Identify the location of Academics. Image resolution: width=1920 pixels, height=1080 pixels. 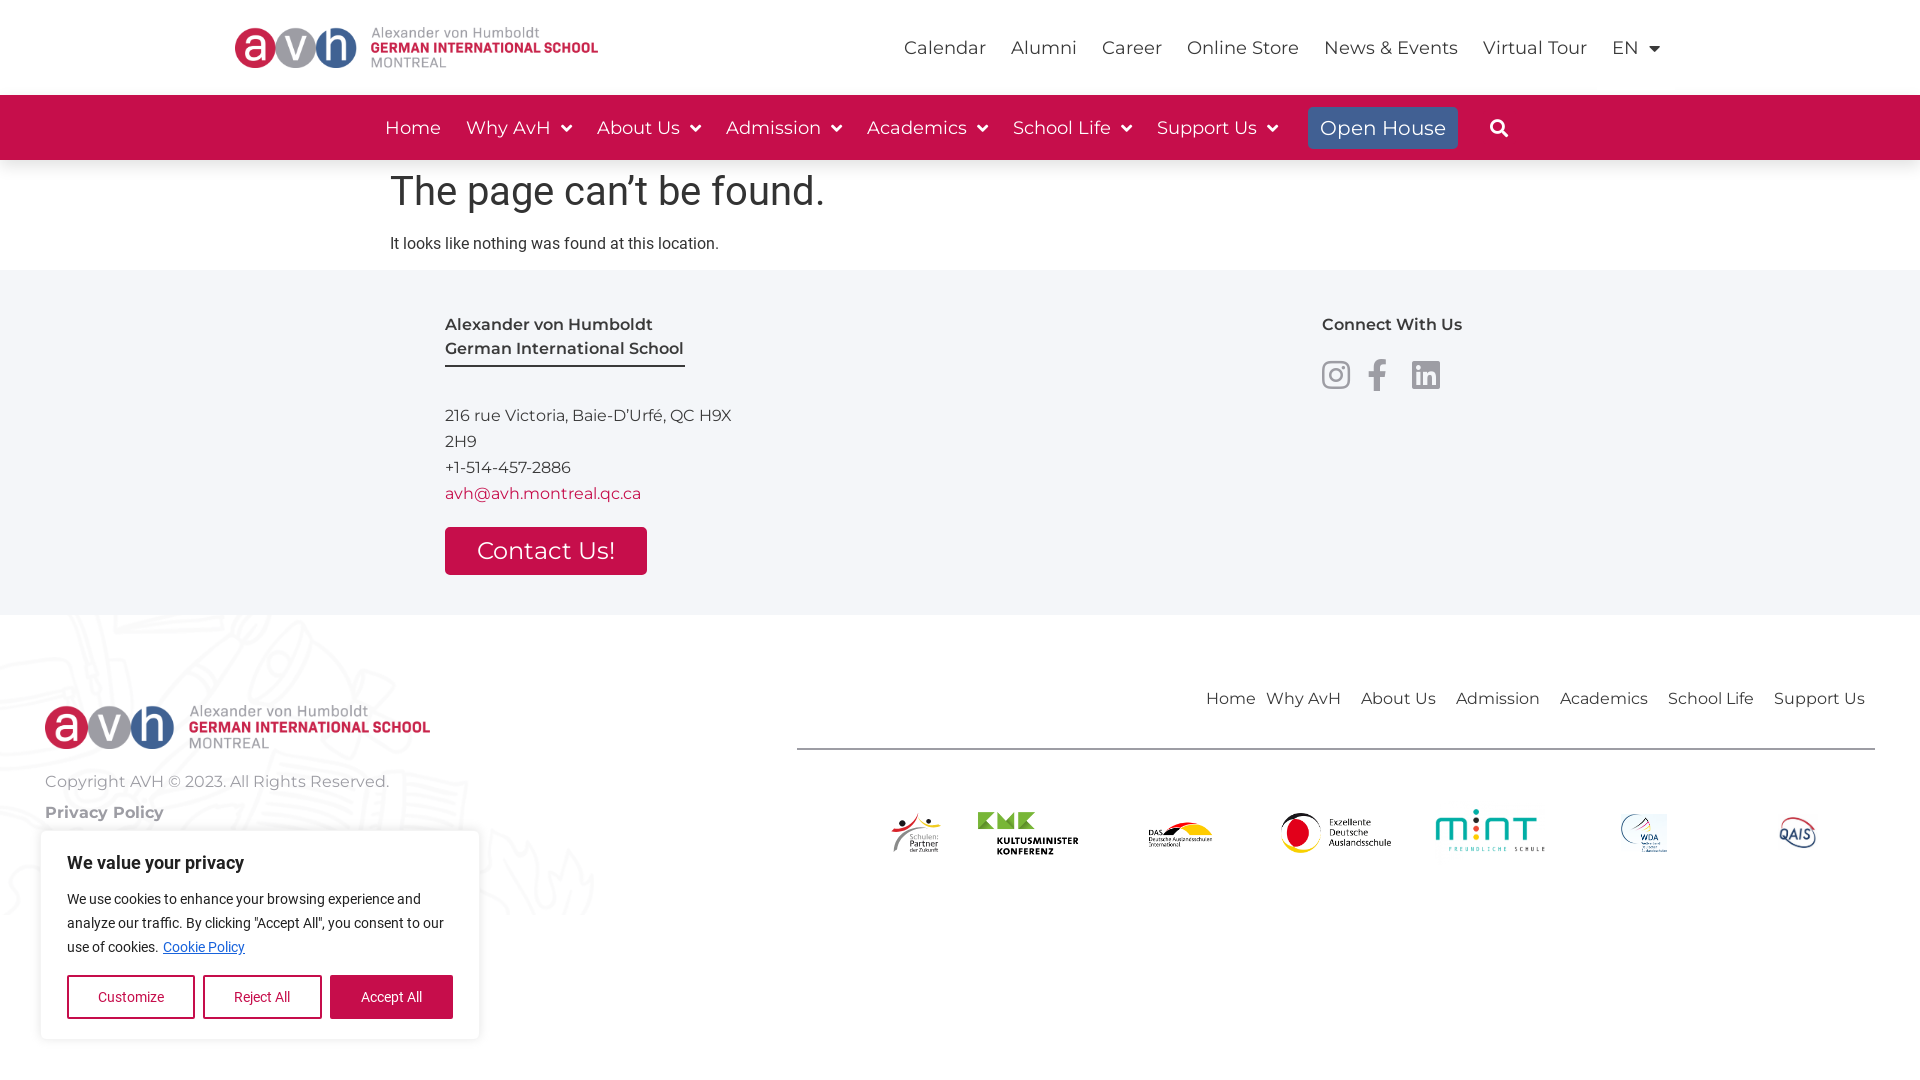
(926, 128).